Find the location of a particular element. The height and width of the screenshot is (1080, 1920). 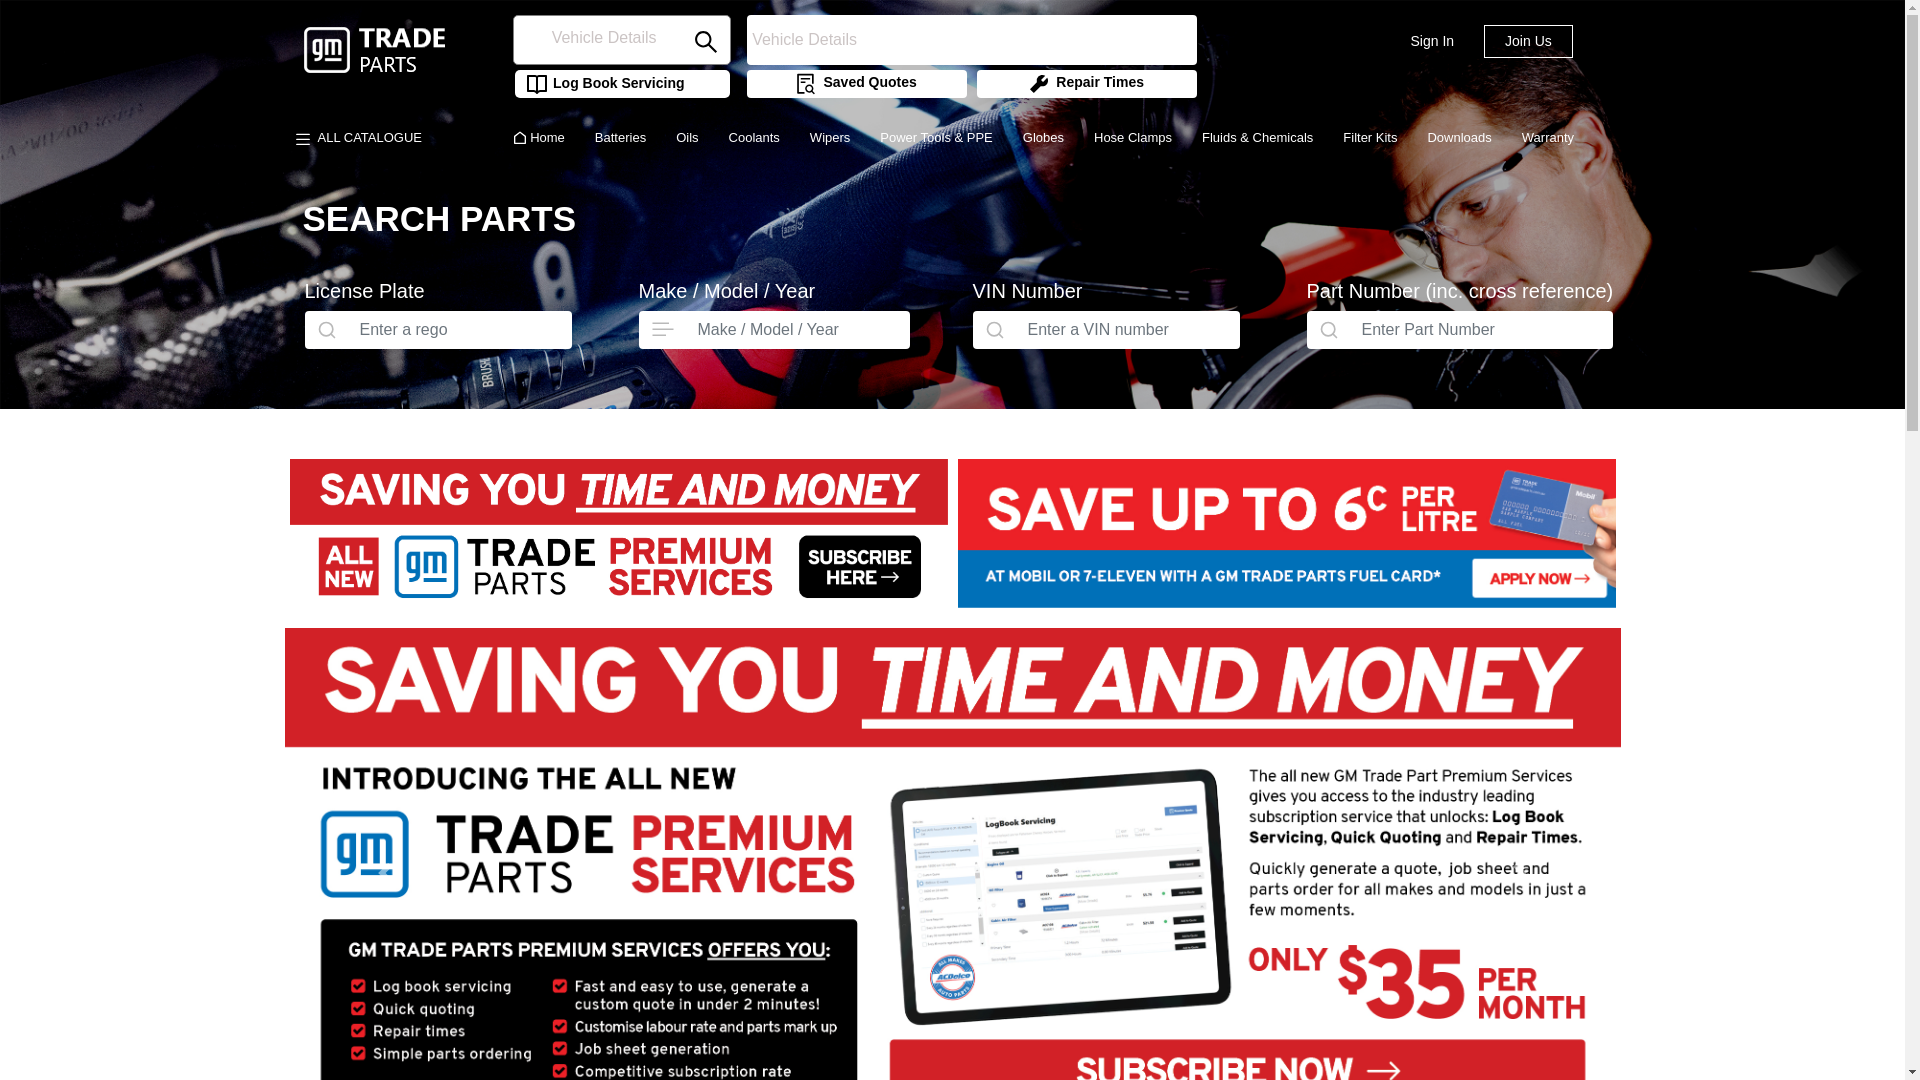

Downloads is located at coordinates (1459, 138).